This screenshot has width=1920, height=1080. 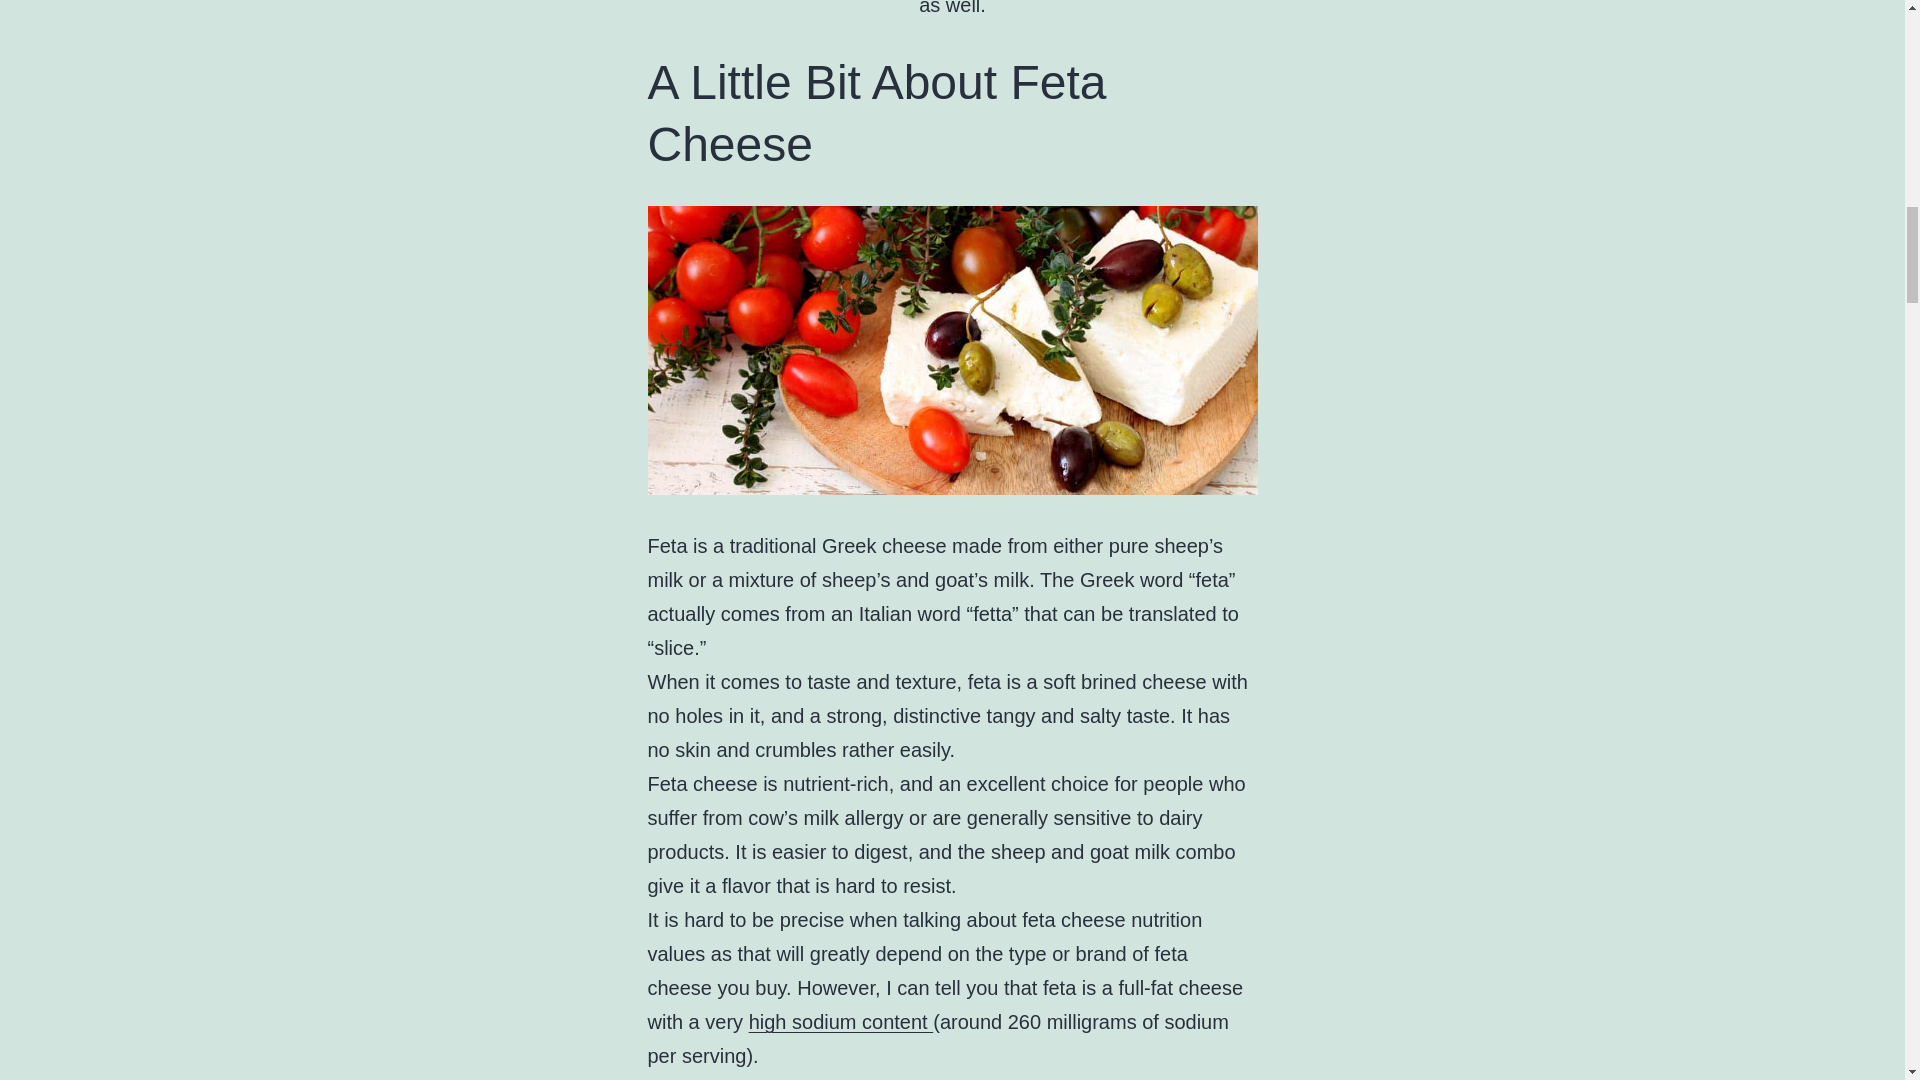 What do you see at coordinates (840, 1021) in the screenshot?
I see `high sodium content` at bounding box center [840, 1021].